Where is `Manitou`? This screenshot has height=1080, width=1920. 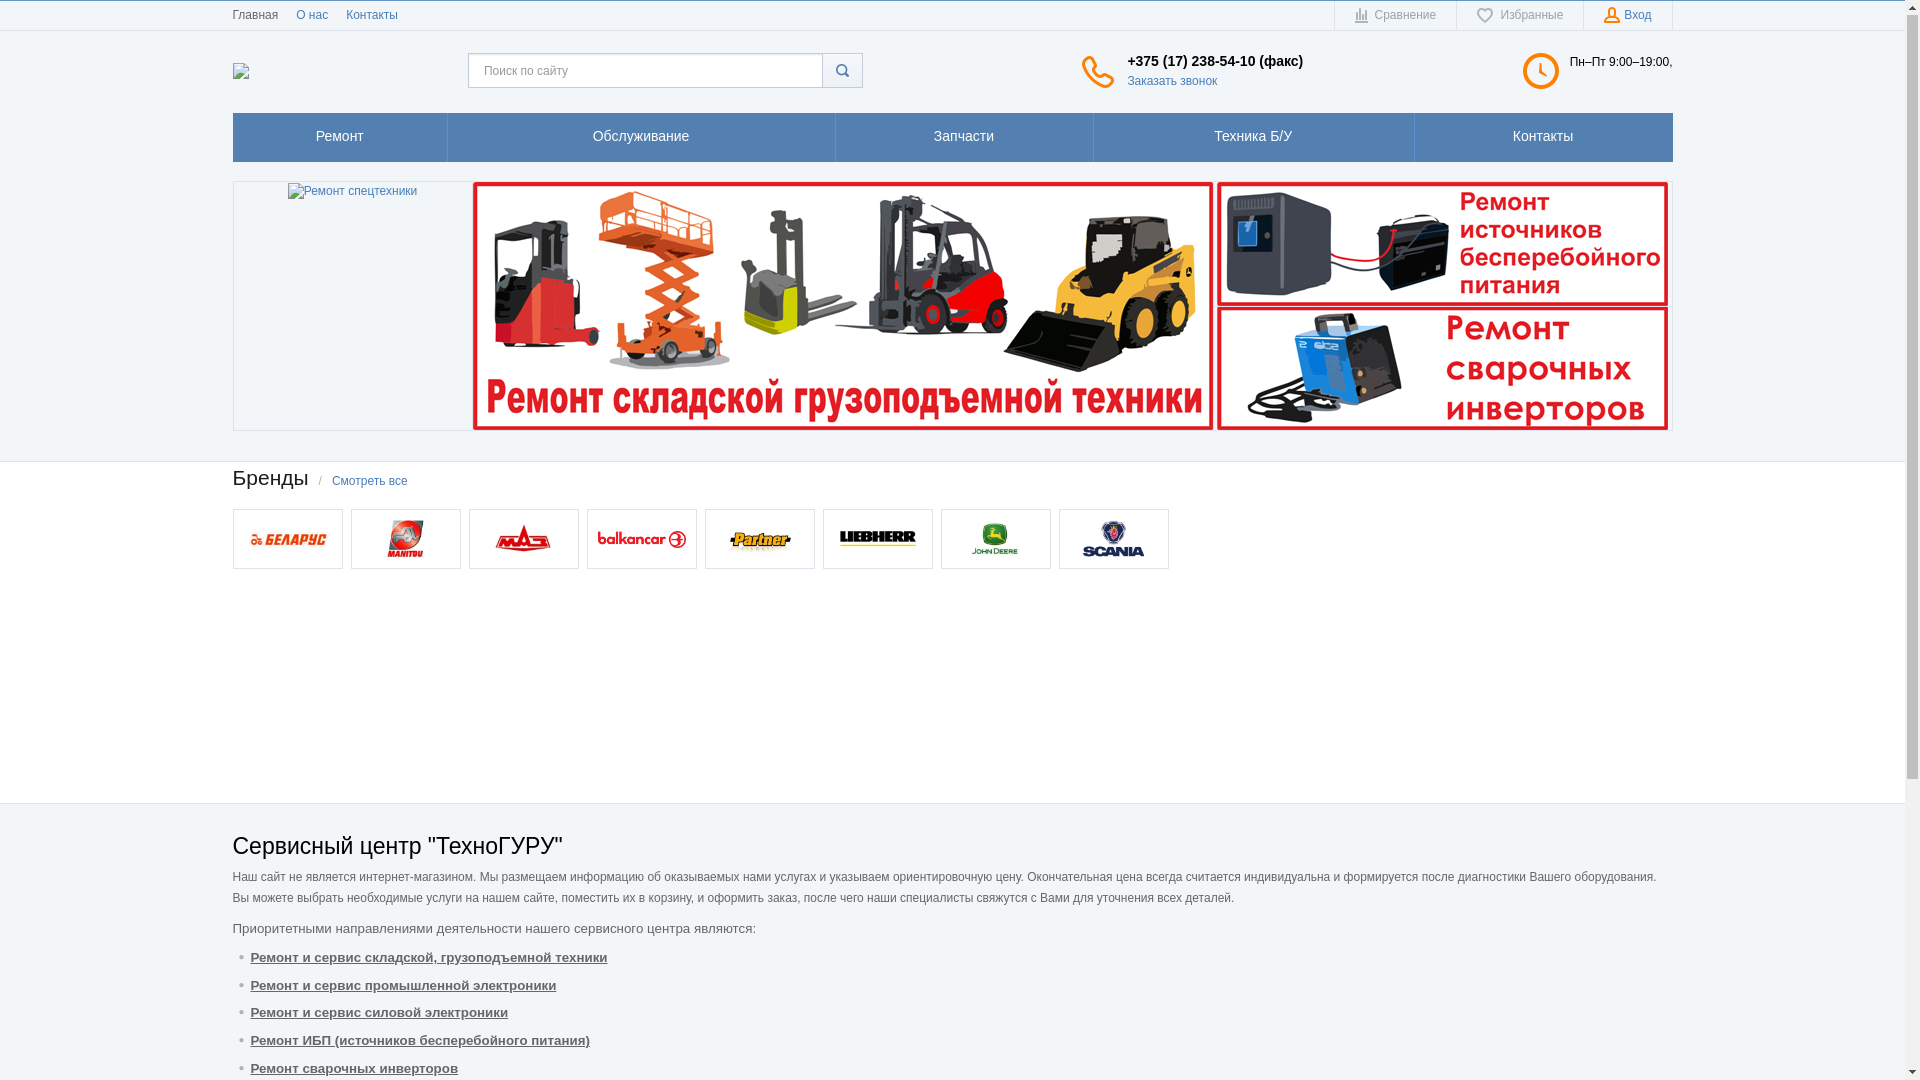
Manitou is located at coordinates (406, 540).